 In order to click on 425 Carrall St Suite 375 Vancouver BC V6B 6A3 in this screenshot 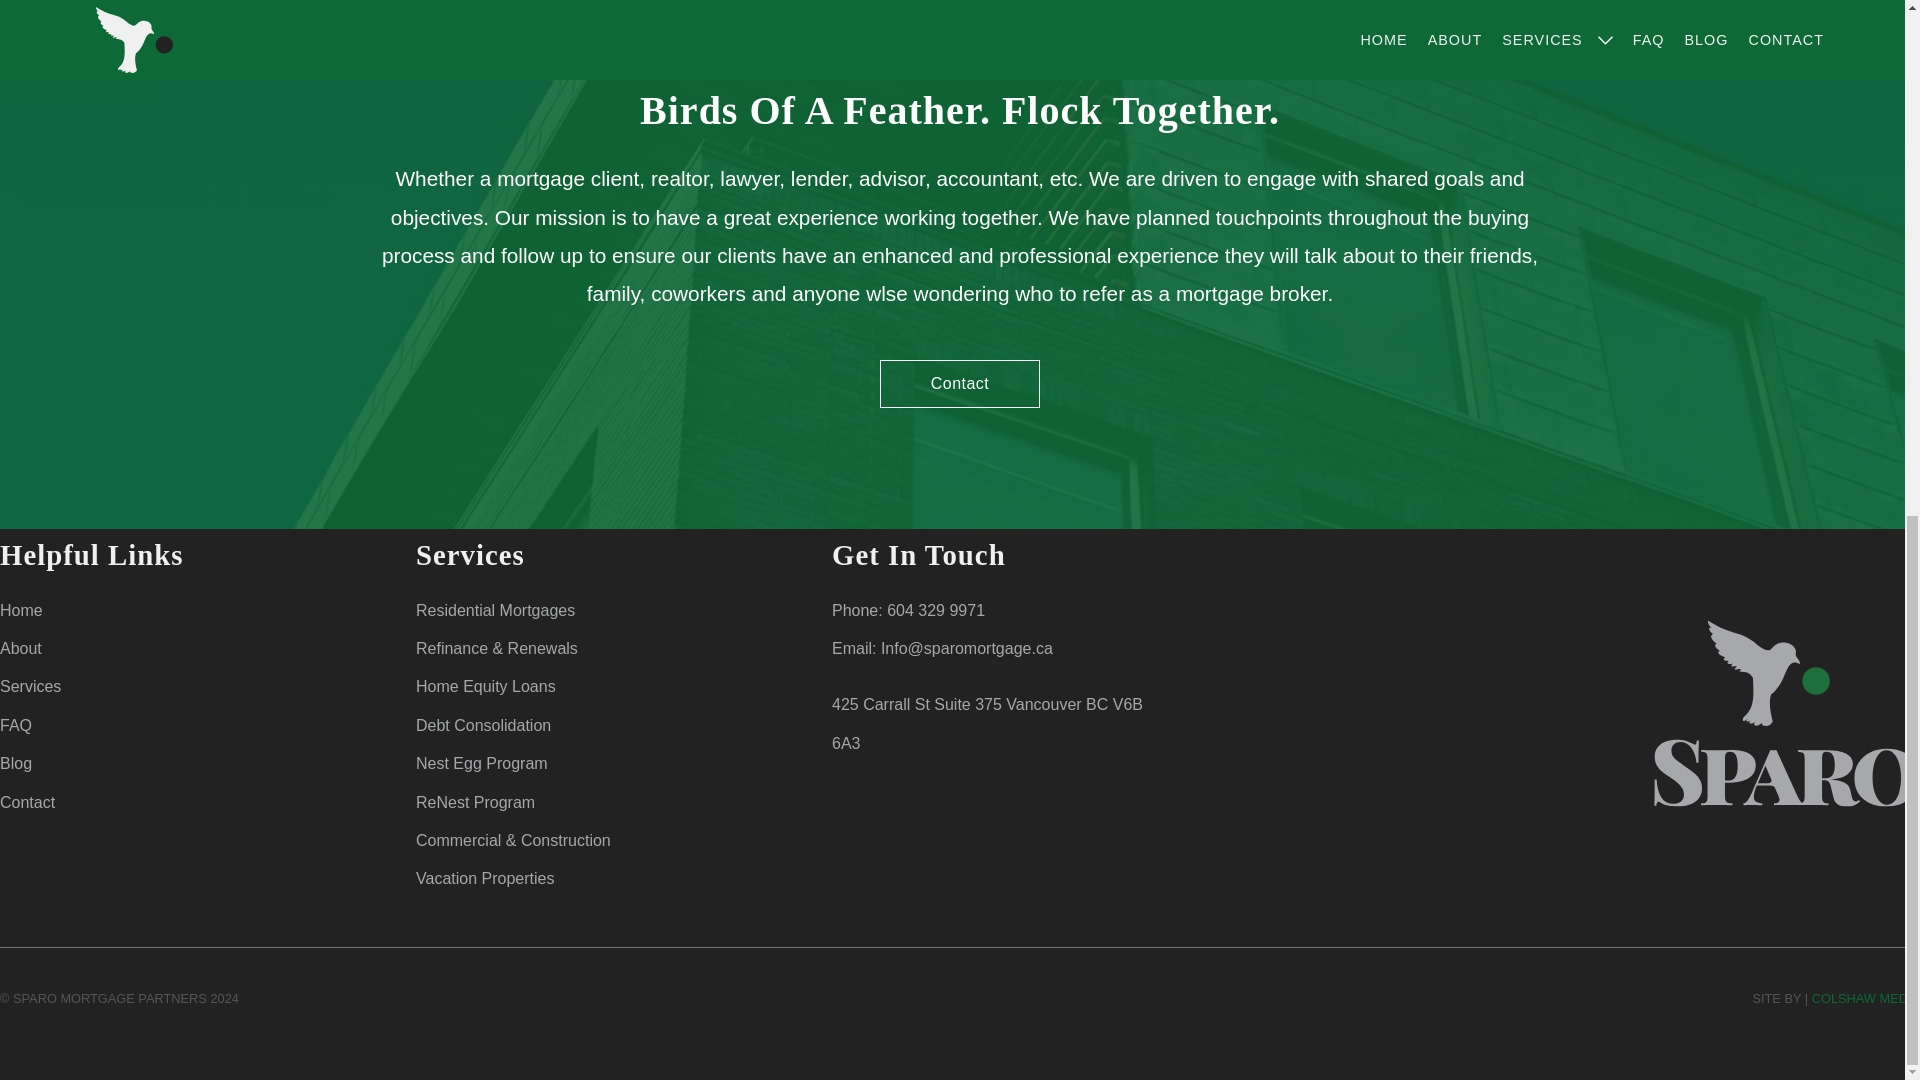, I will do `click(986, 722)`.